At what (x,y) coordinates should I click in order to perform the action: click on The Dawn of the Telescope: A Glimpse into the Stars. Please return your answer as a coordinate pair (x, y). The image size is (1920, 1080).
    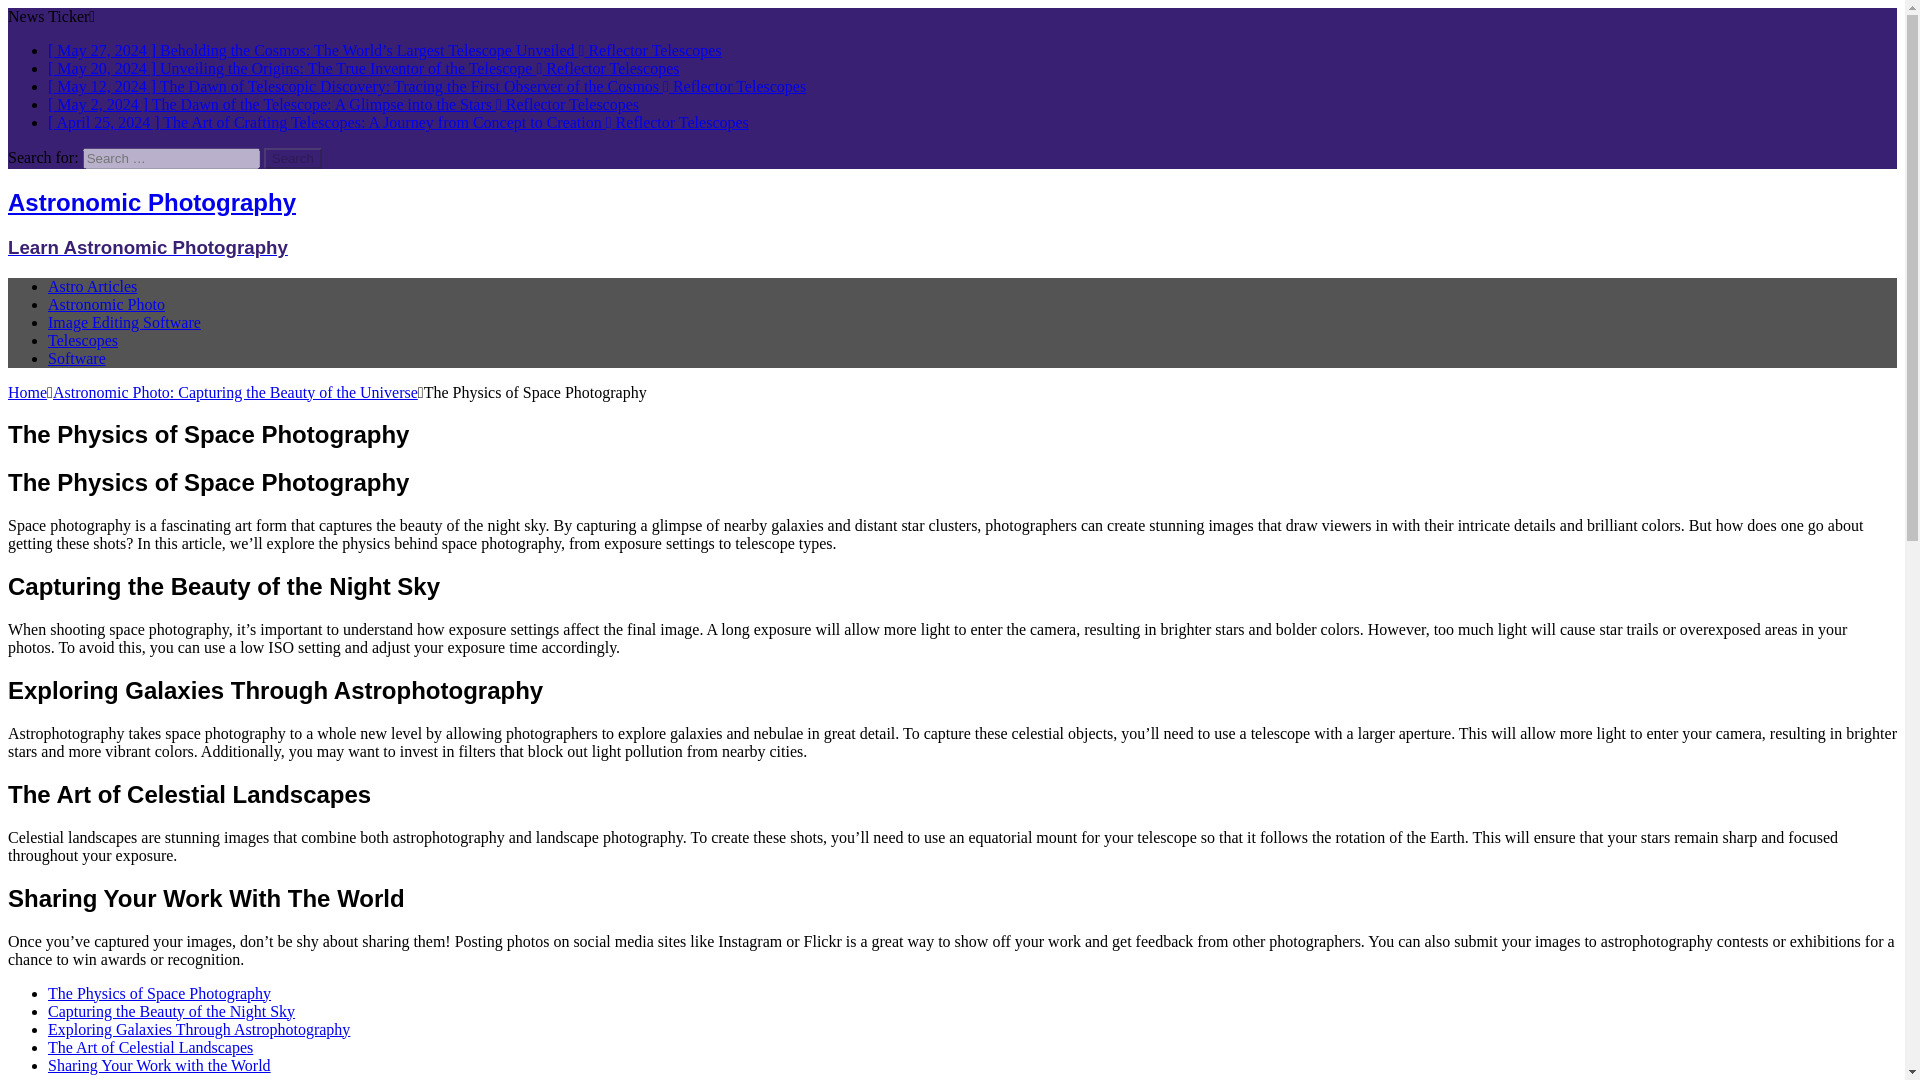
    Looking at the image, I should click on (344, 104).